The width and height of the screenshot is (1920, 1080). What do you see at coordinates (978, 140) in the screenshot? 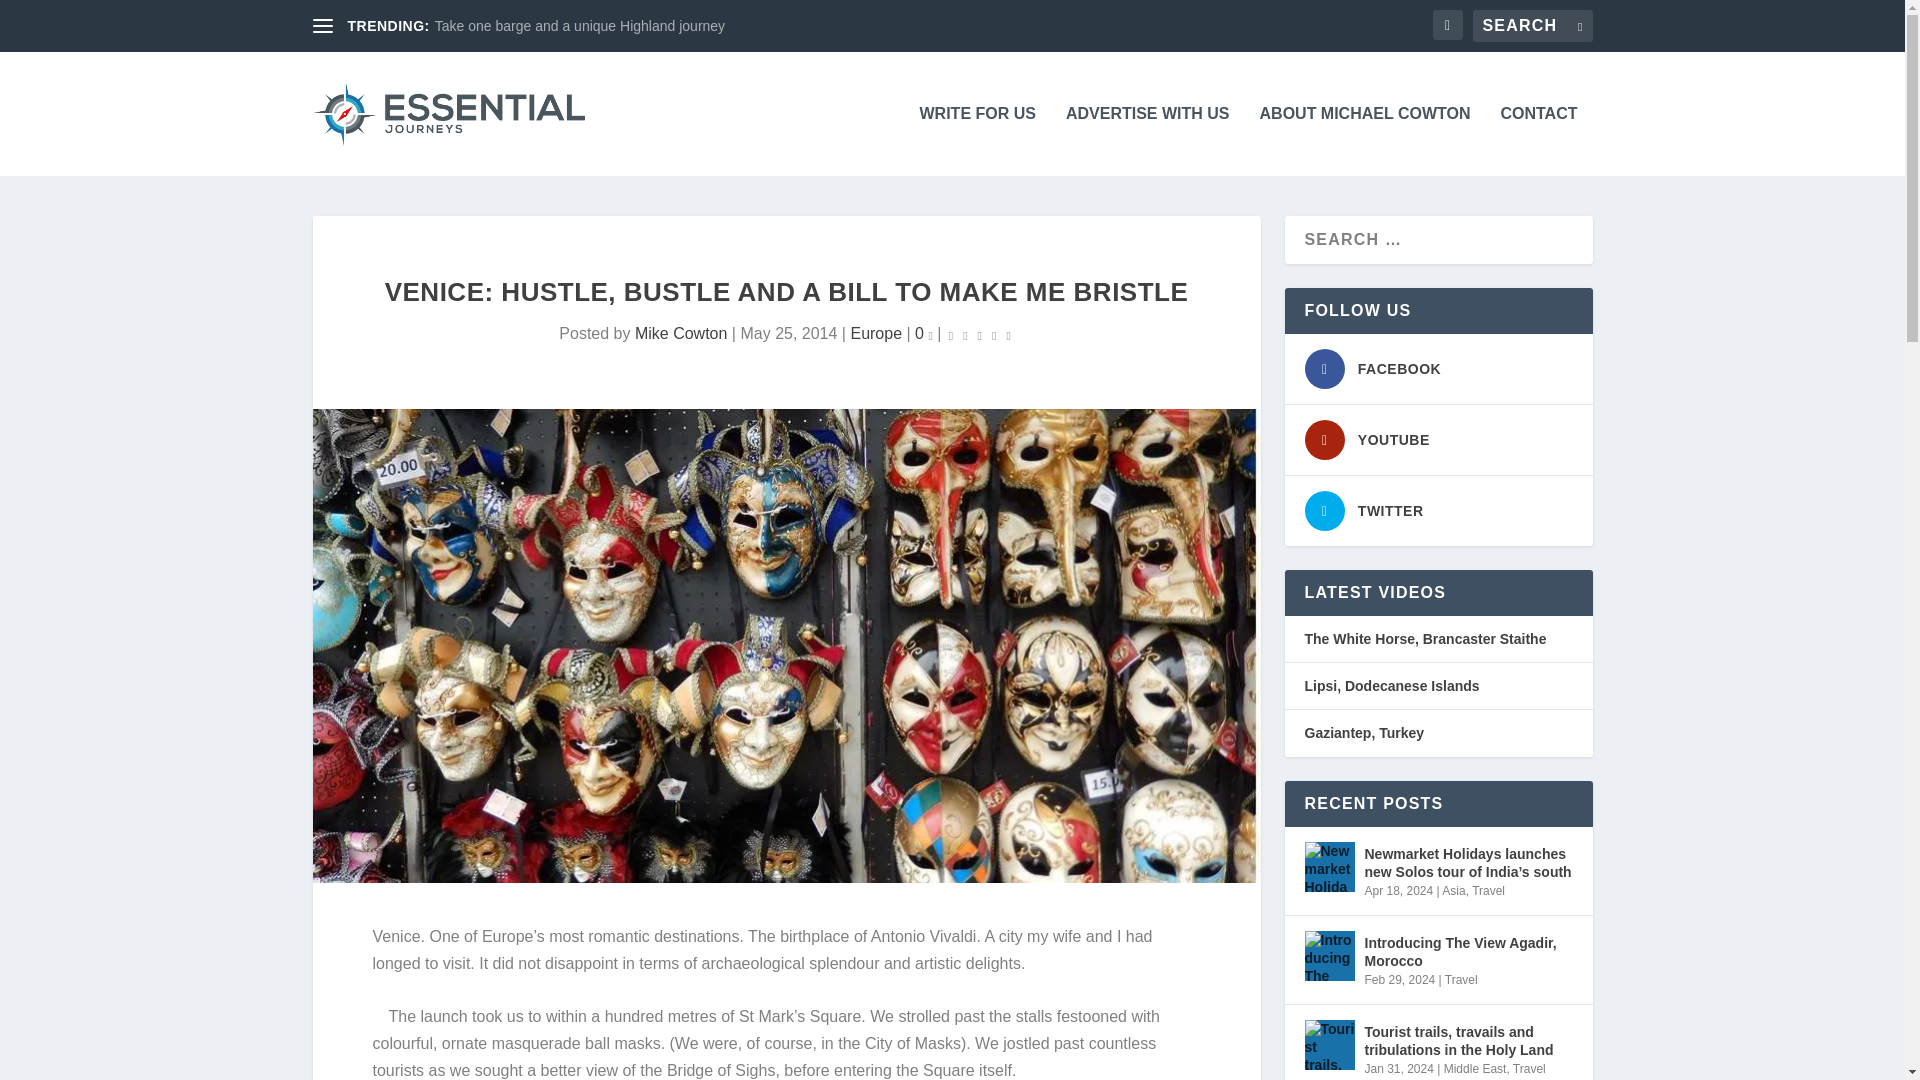
I see `write-for-us` at bounding box center [978, 140].